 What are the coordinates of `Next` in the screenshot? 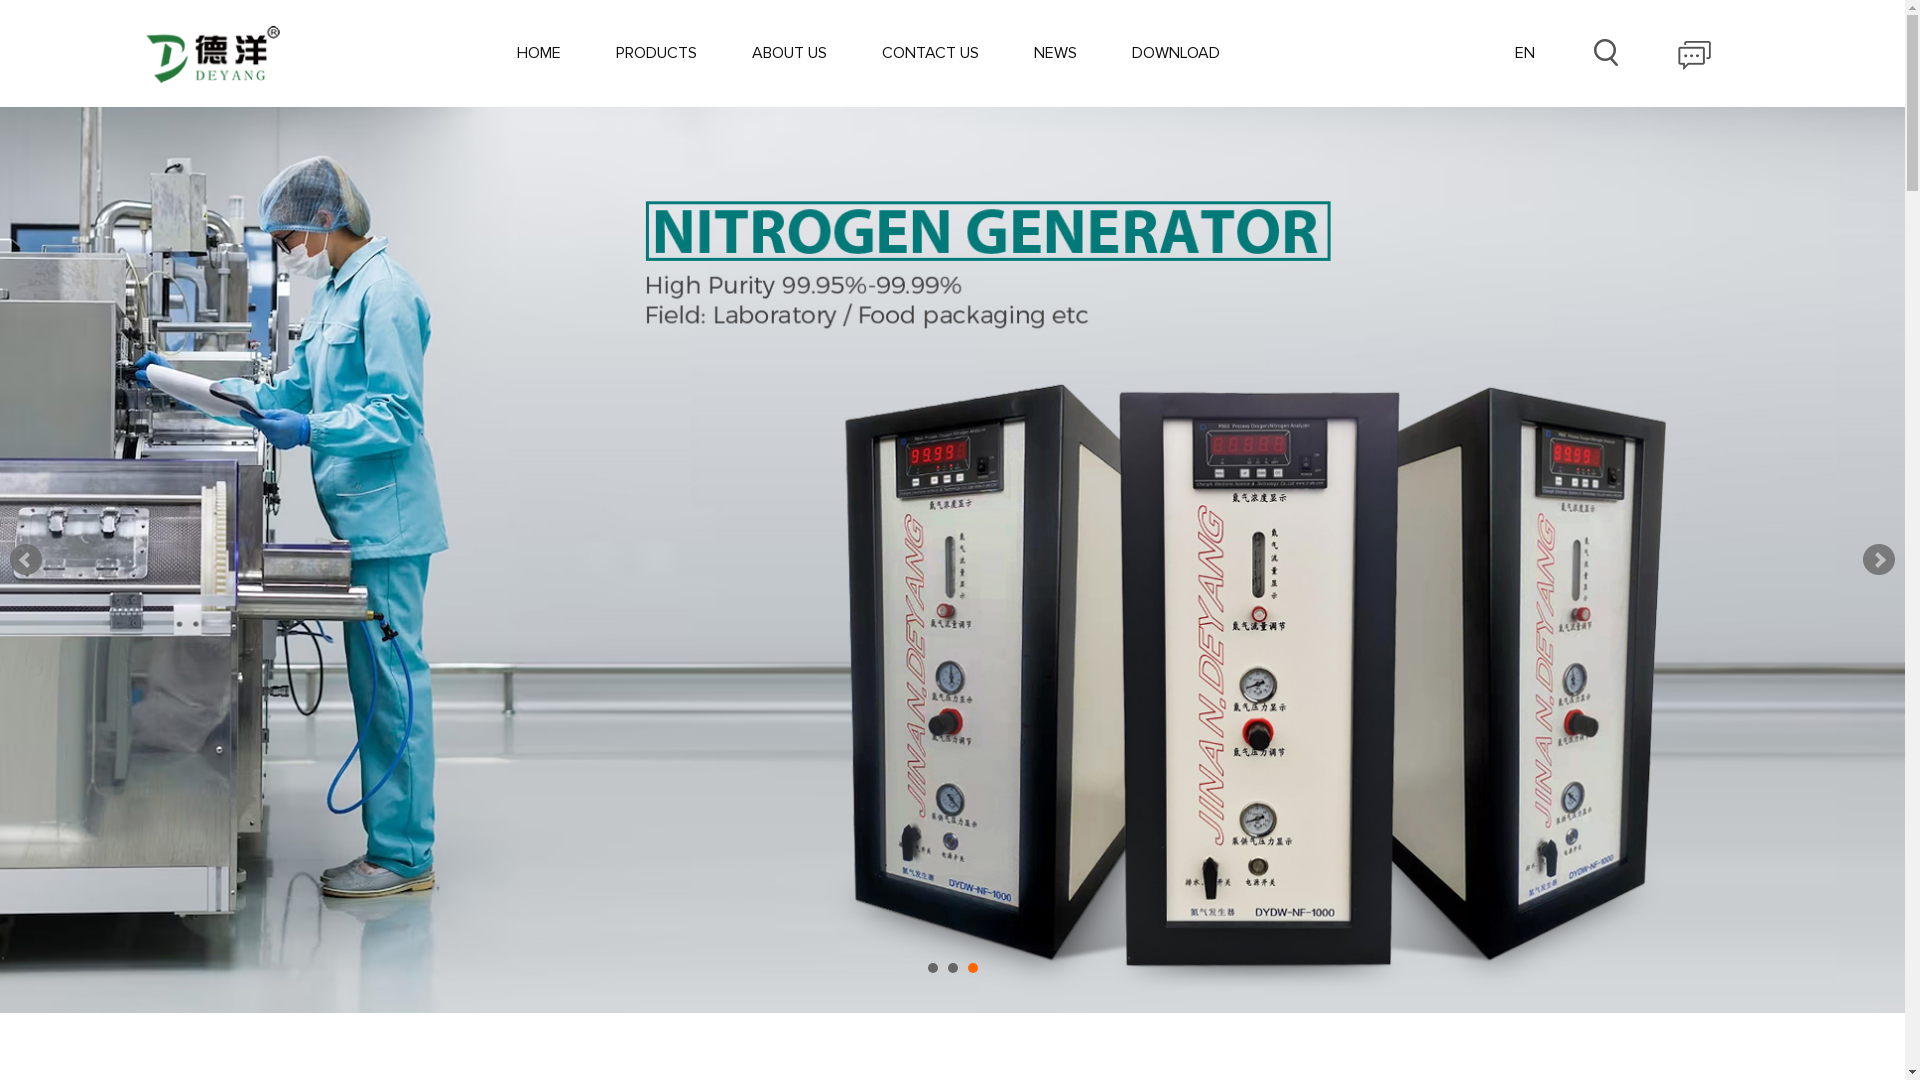 It's located at (1879, 560).